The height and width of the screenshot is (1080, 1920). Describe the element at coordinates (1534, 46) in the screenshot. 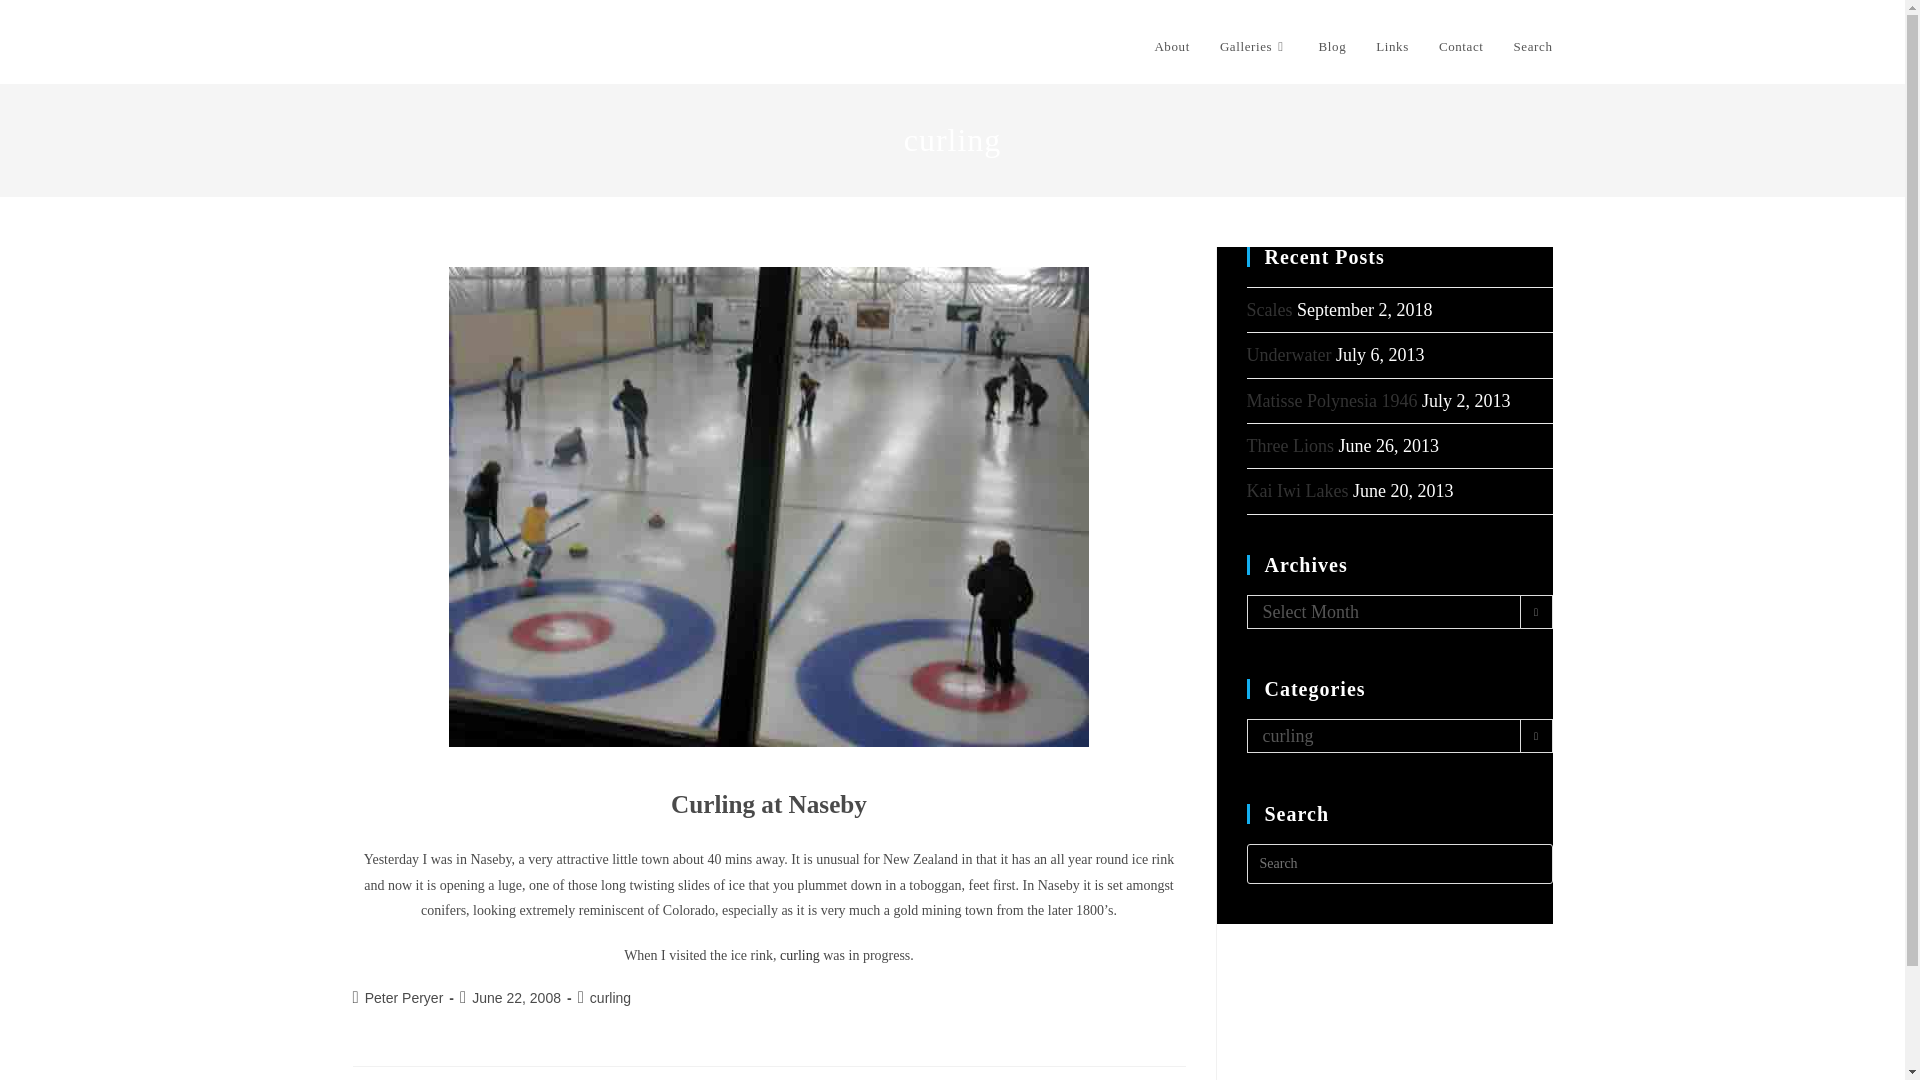

I see `Search` at that location.